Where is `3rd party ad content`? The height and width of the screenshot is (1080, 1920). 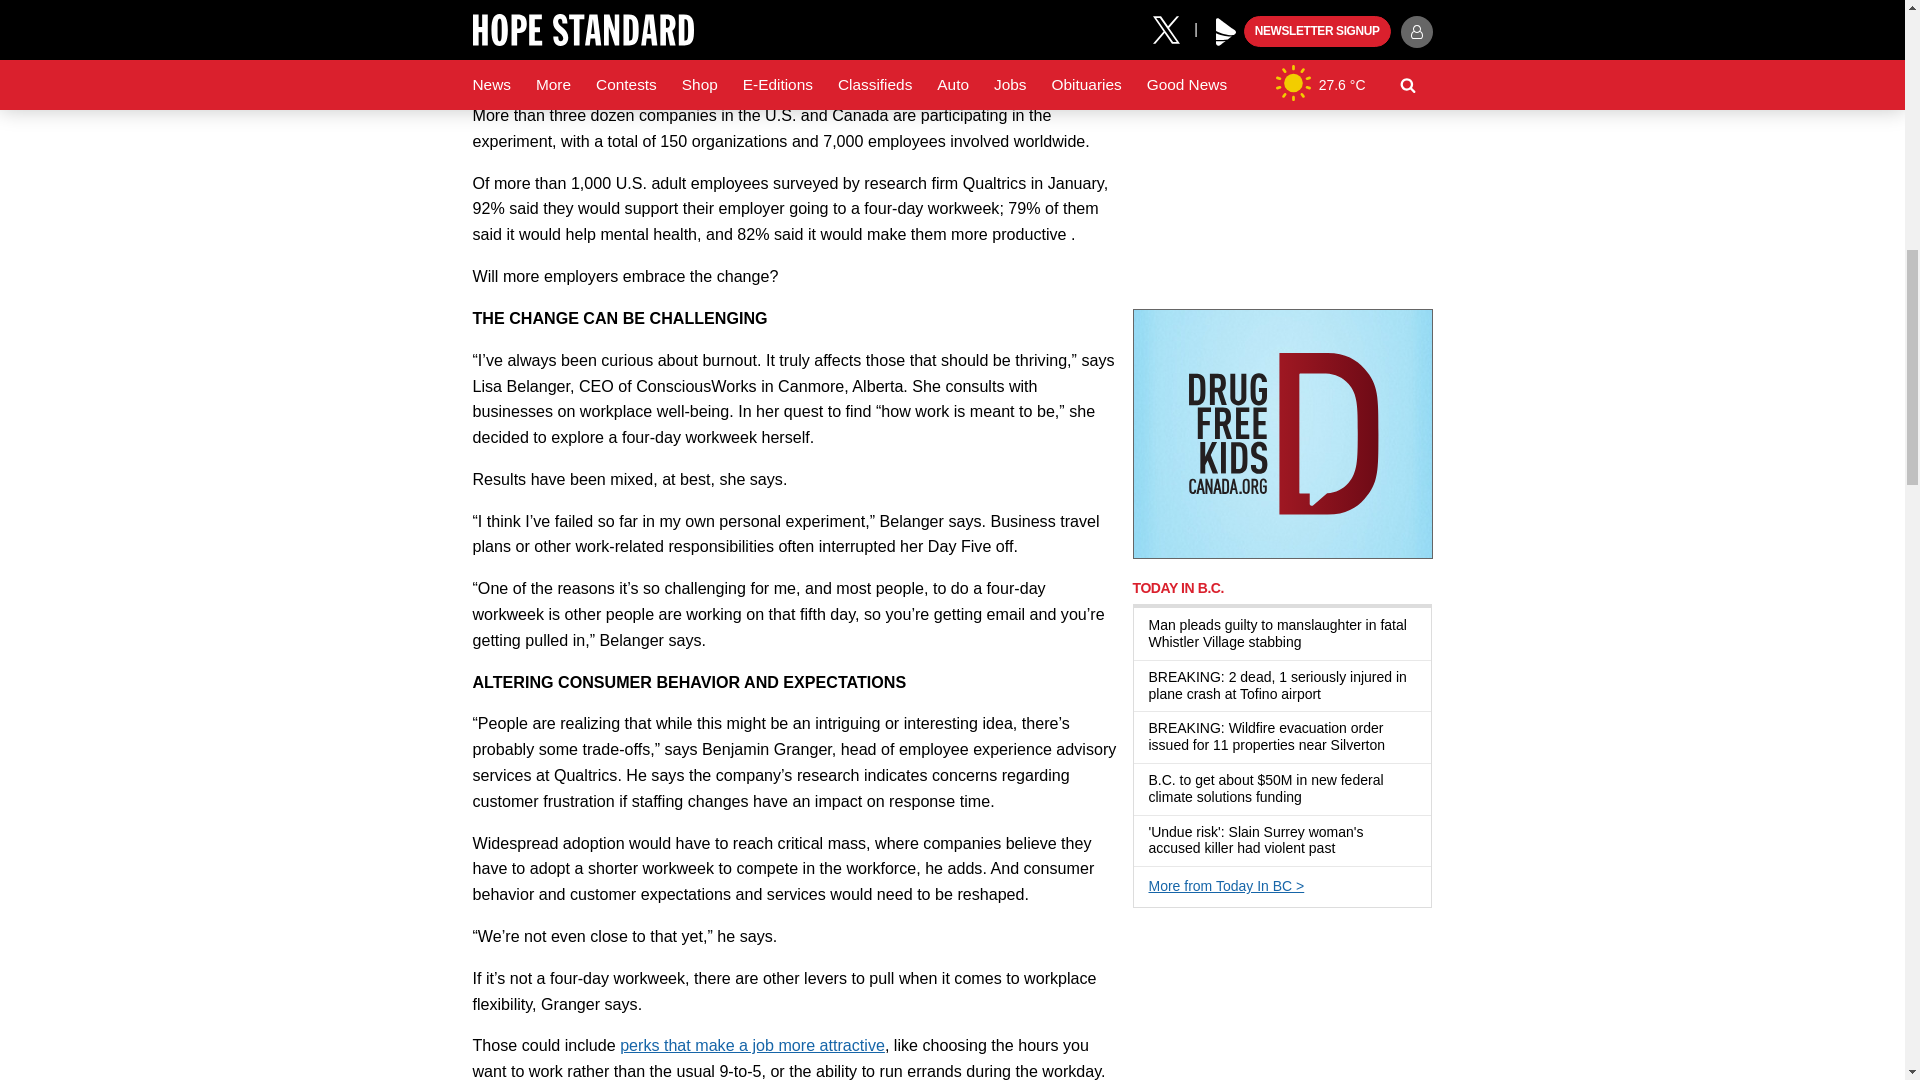 3rd party ad content is located at coordinates (1282, 434).